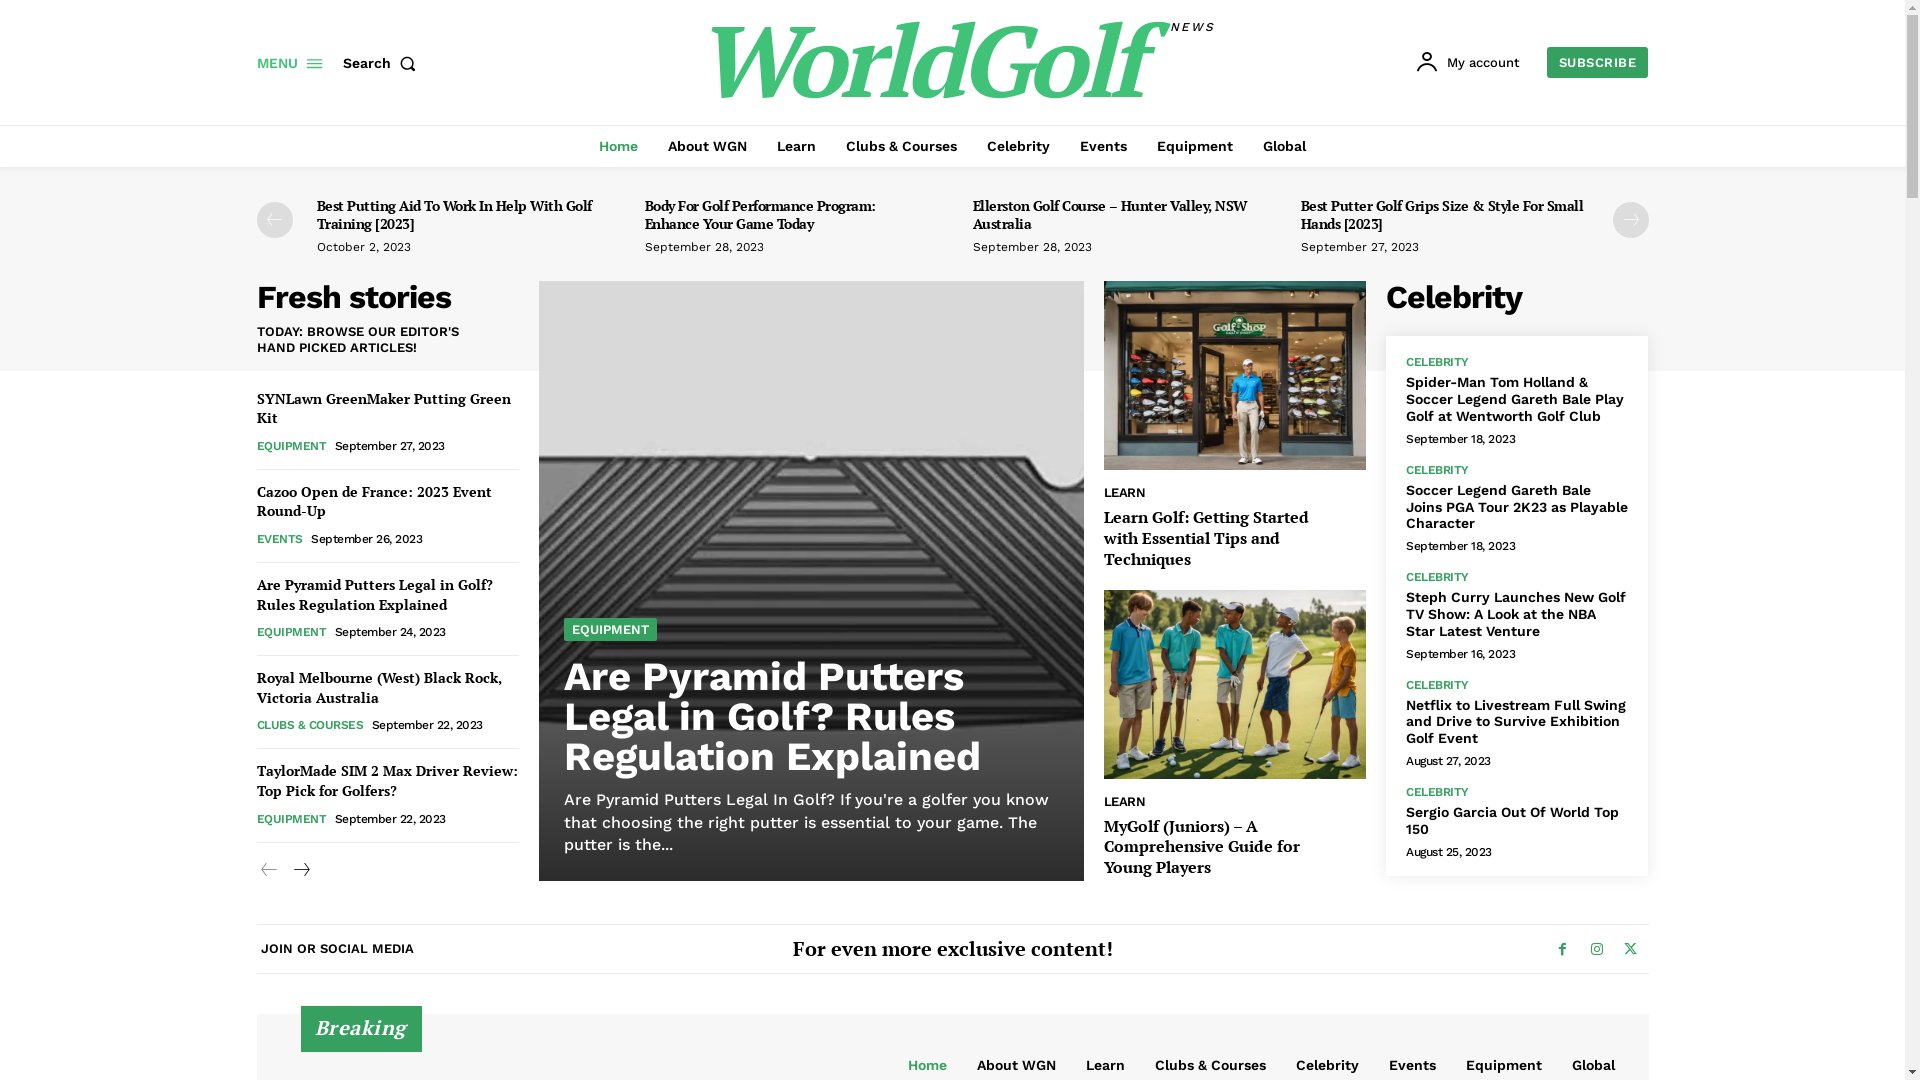  What do you see at coordinates (1598, 62) in the screenshot?
I see `SUBSCRIBE` at bounding box center [1598, 62].